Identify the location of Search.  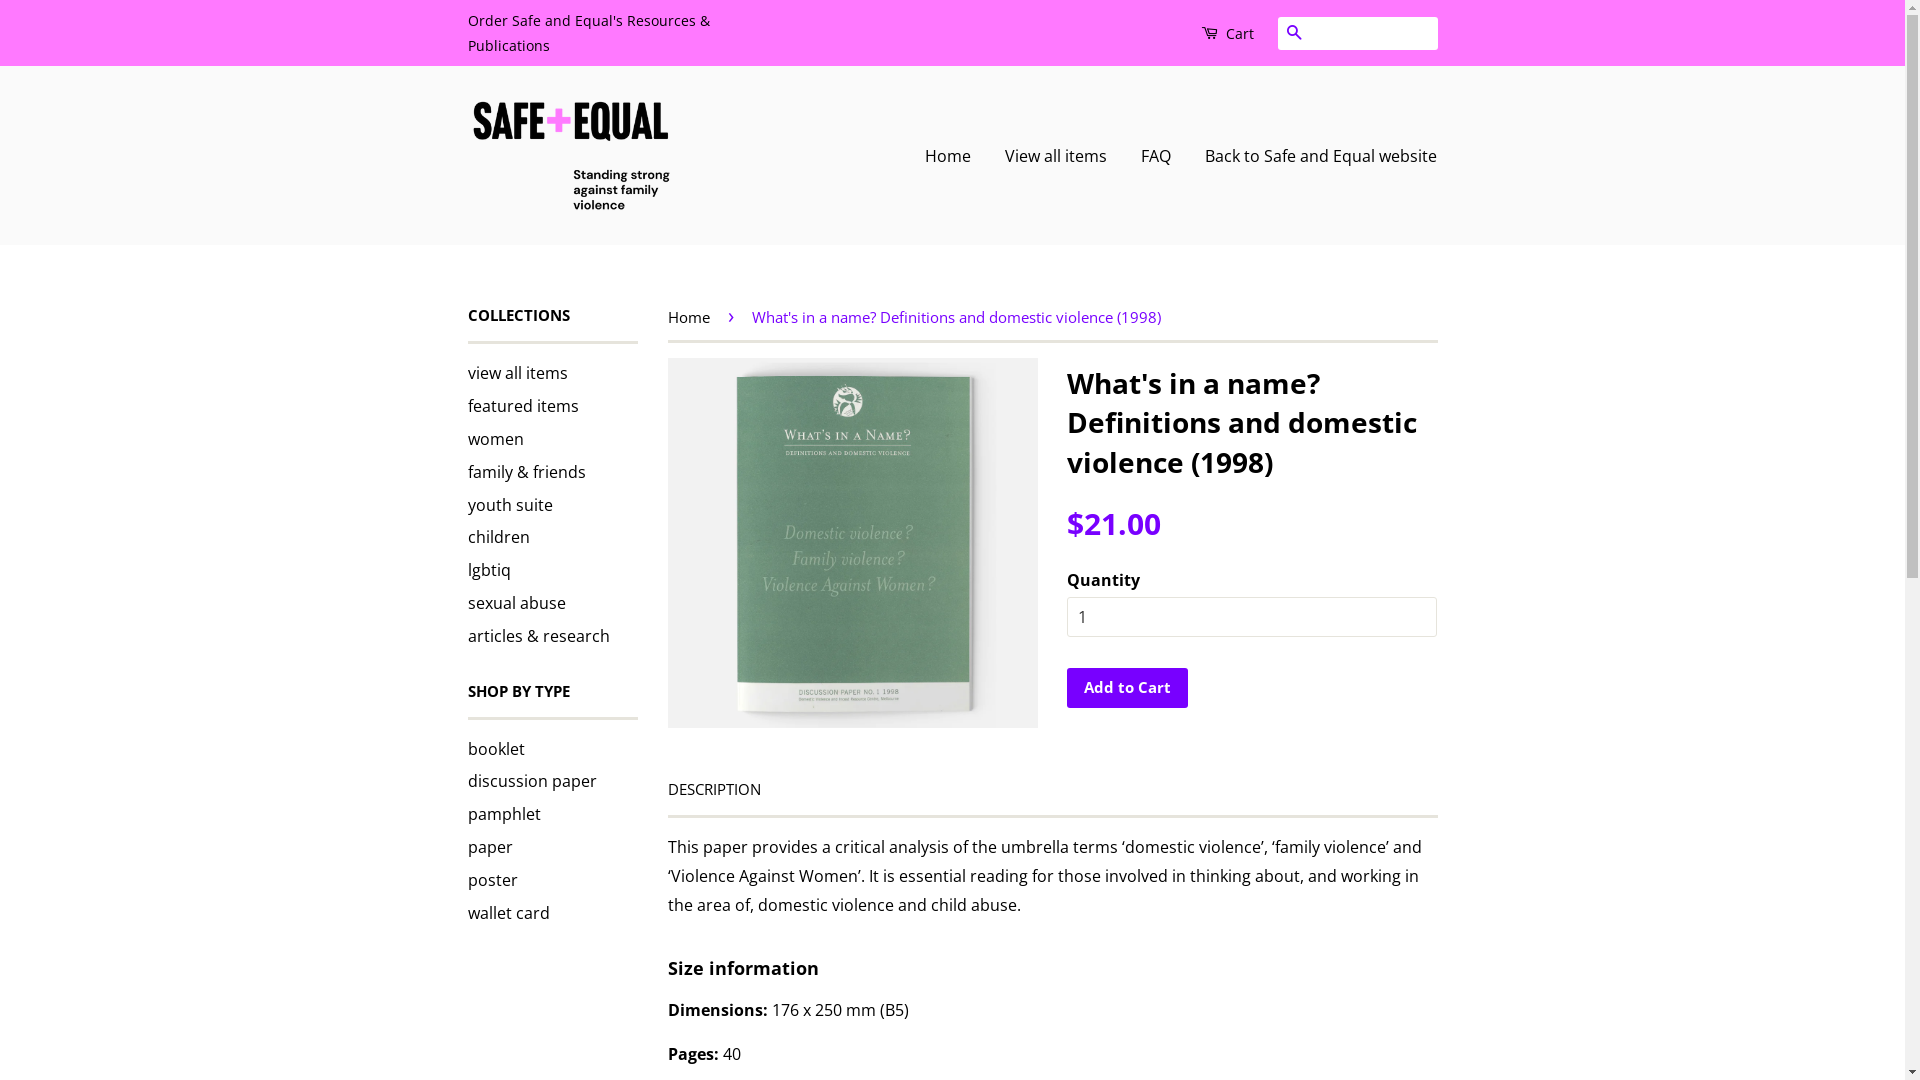
(1294, 34).